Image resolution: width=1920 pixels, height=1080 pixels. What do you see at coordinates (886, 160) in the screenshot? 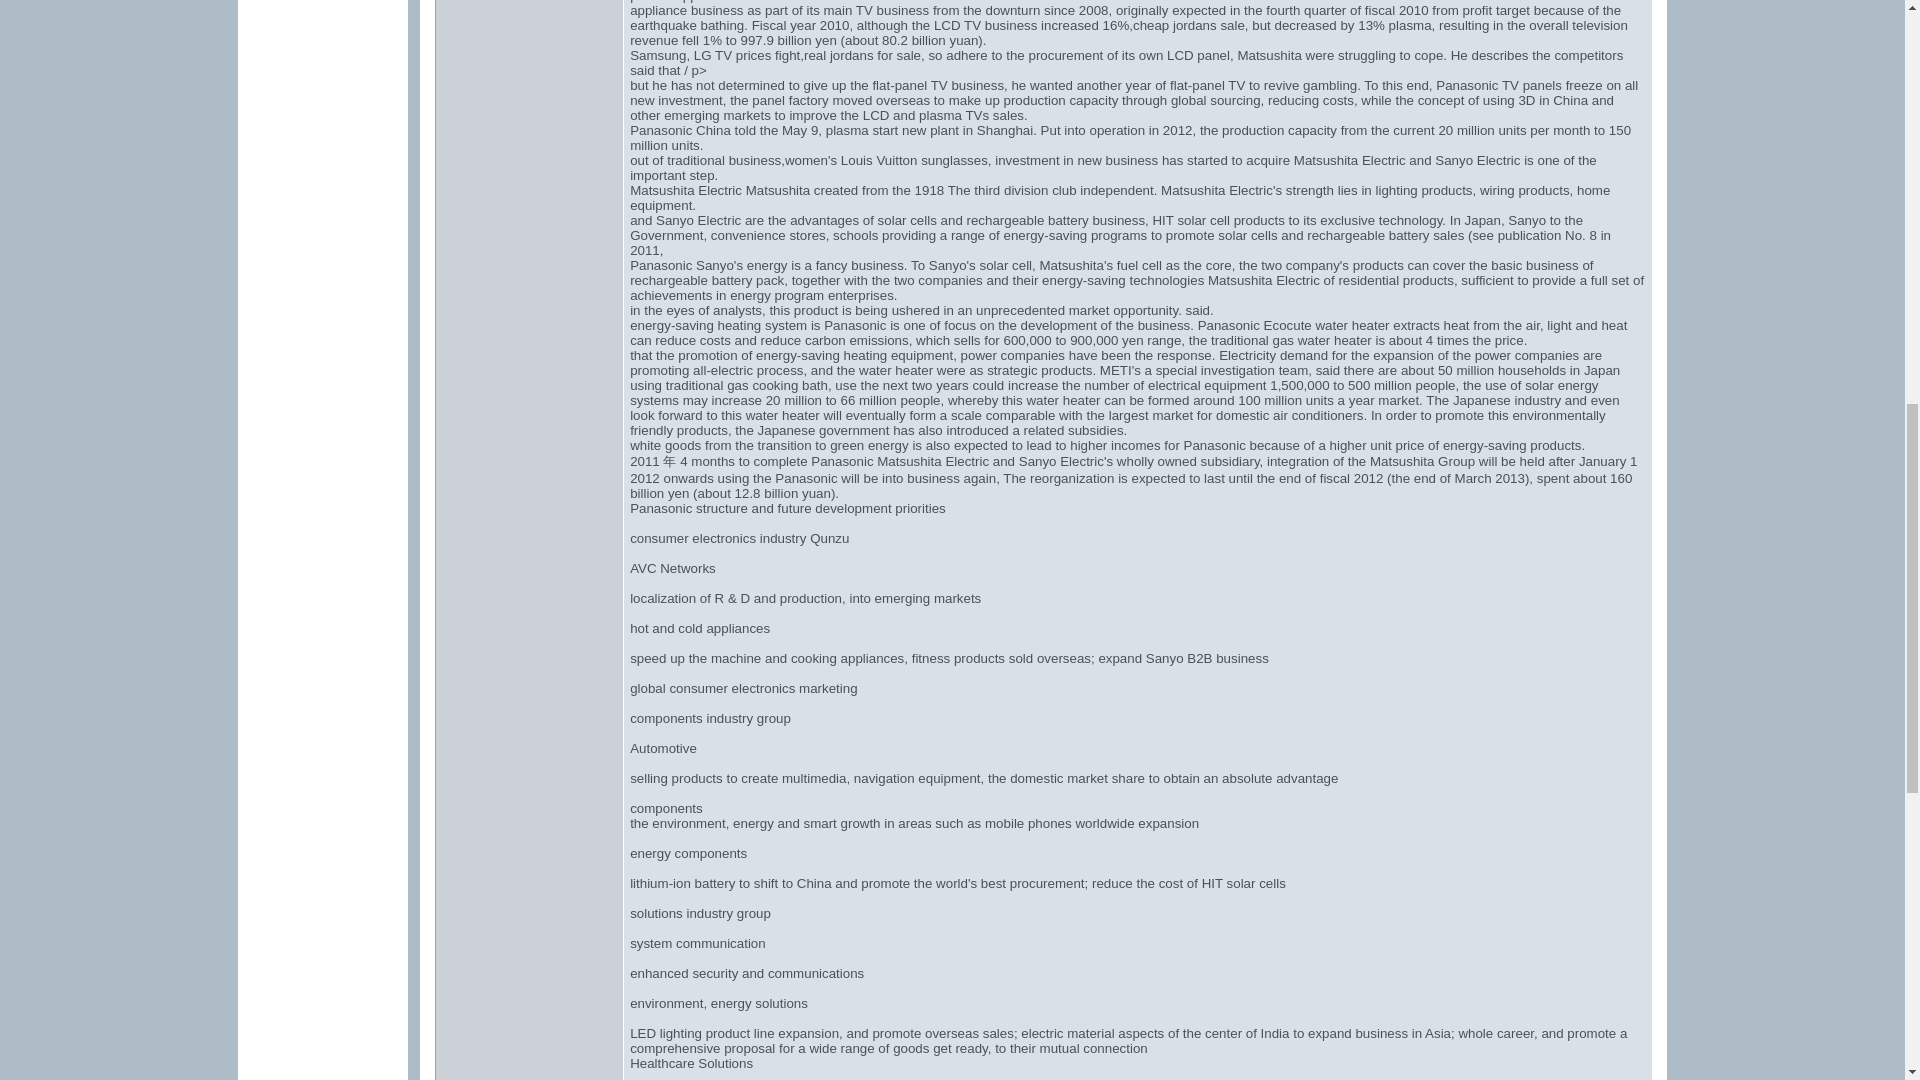
I see `women's Louis Vuitton sunglasses` at bounding box center [886, 160].